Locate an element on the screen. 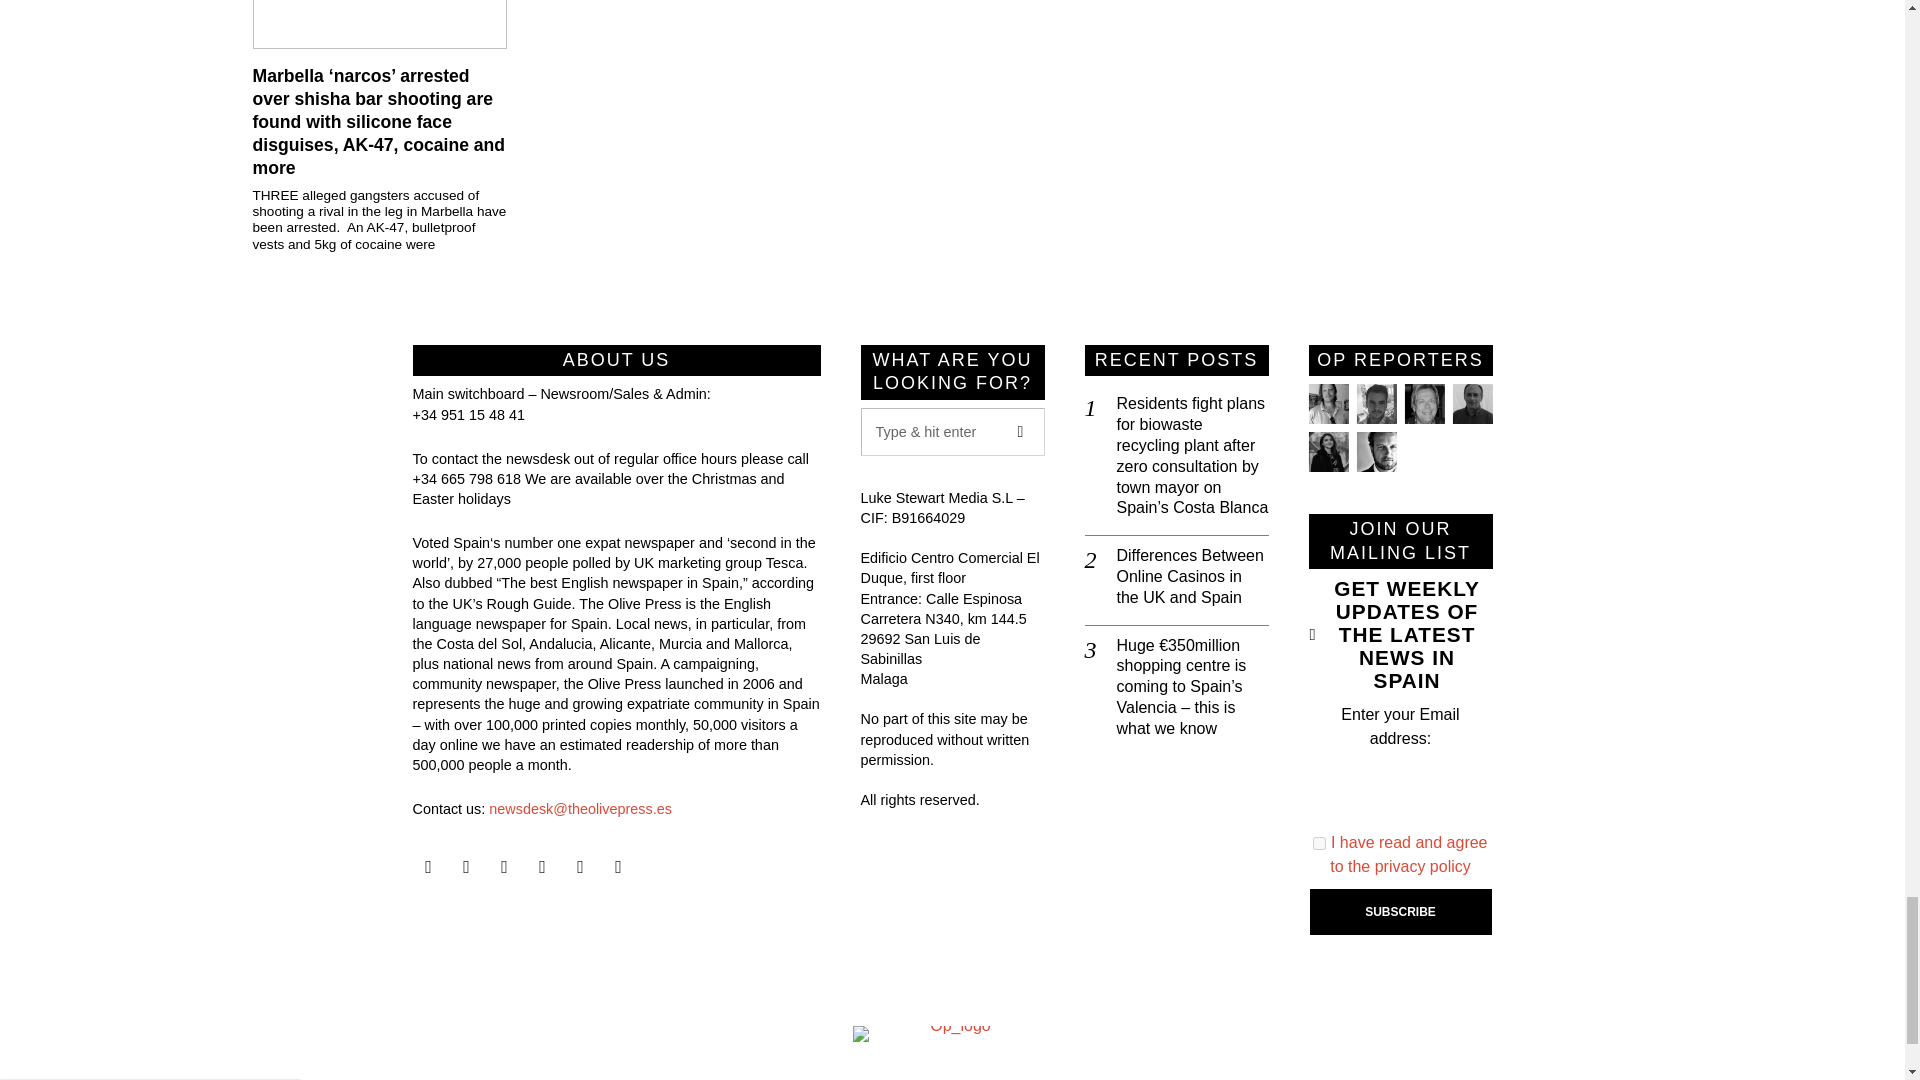 This screenshot has width=1920, height=1080. Alex Trelinski is located at coordinates (1423, 404).